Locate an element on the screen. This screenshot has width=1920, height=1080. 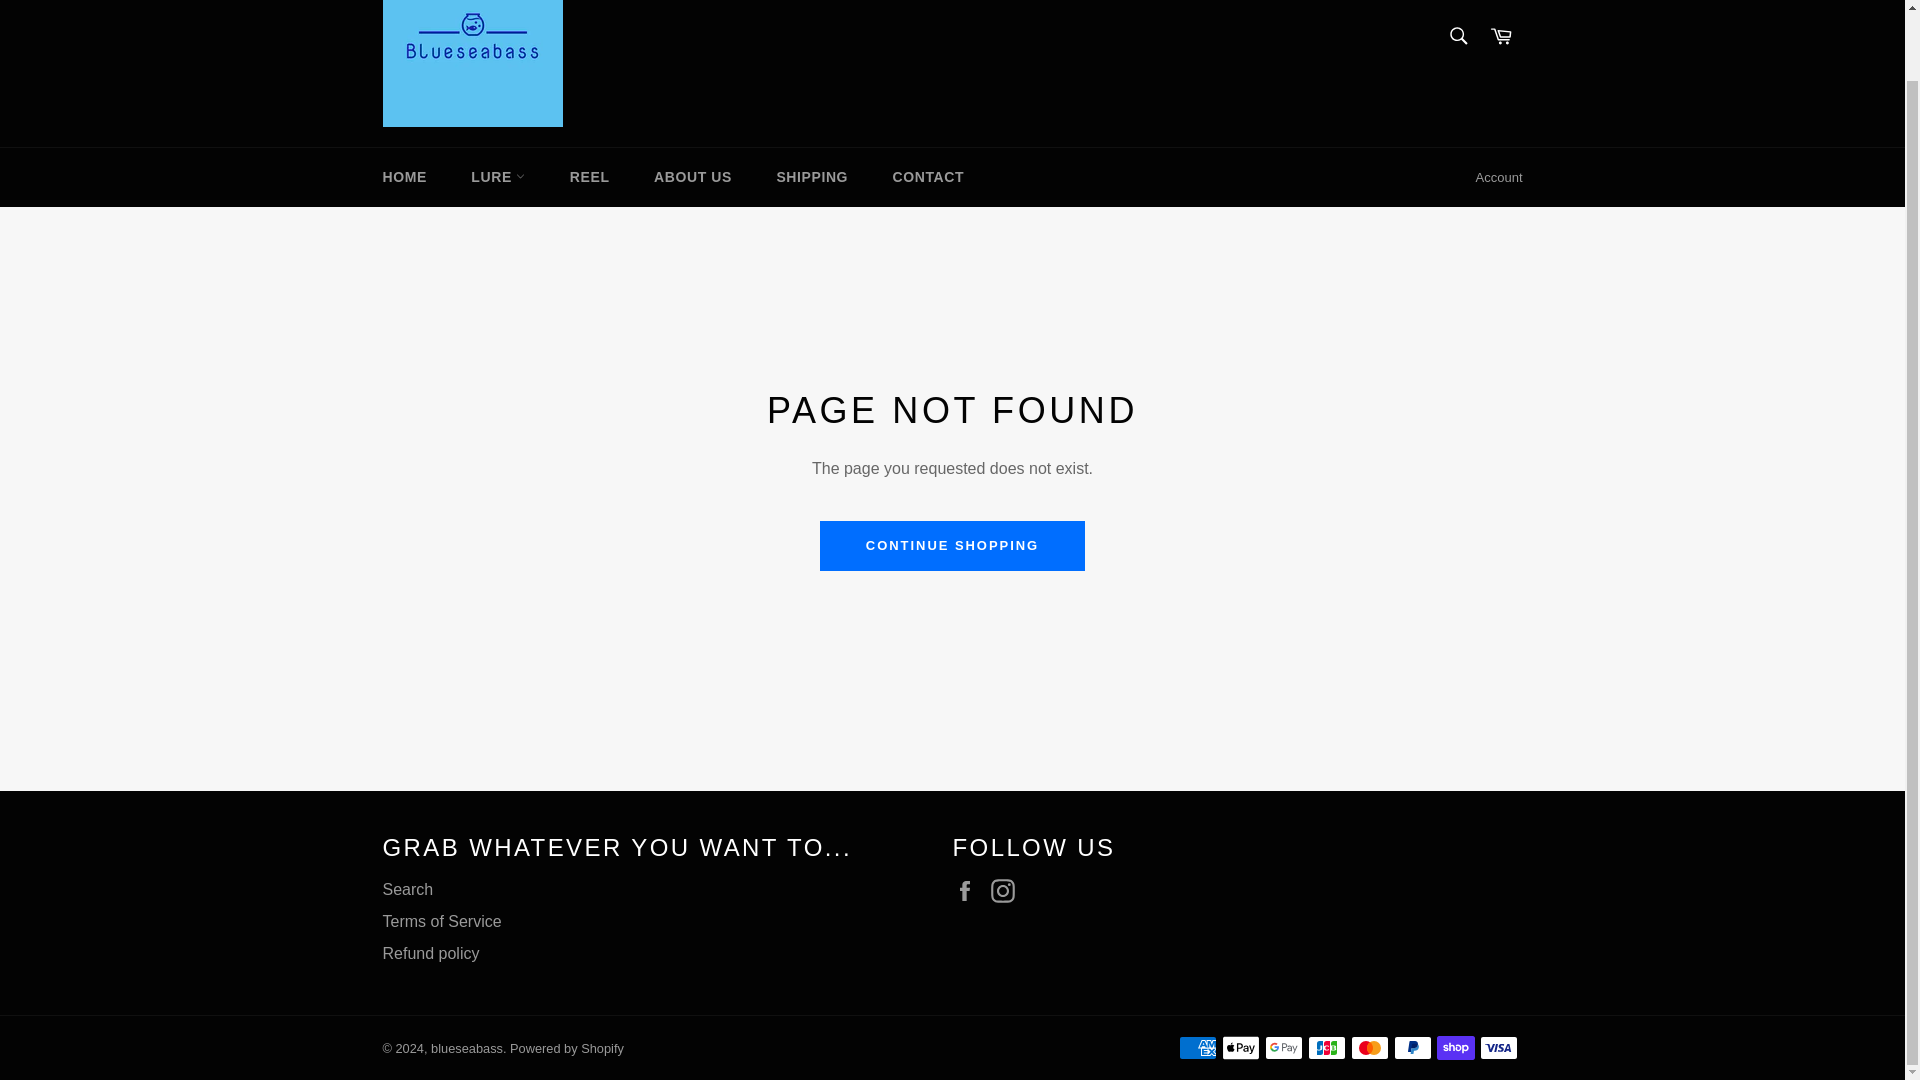
blueseabass on Instagram is located at coordinates (1008, 890).